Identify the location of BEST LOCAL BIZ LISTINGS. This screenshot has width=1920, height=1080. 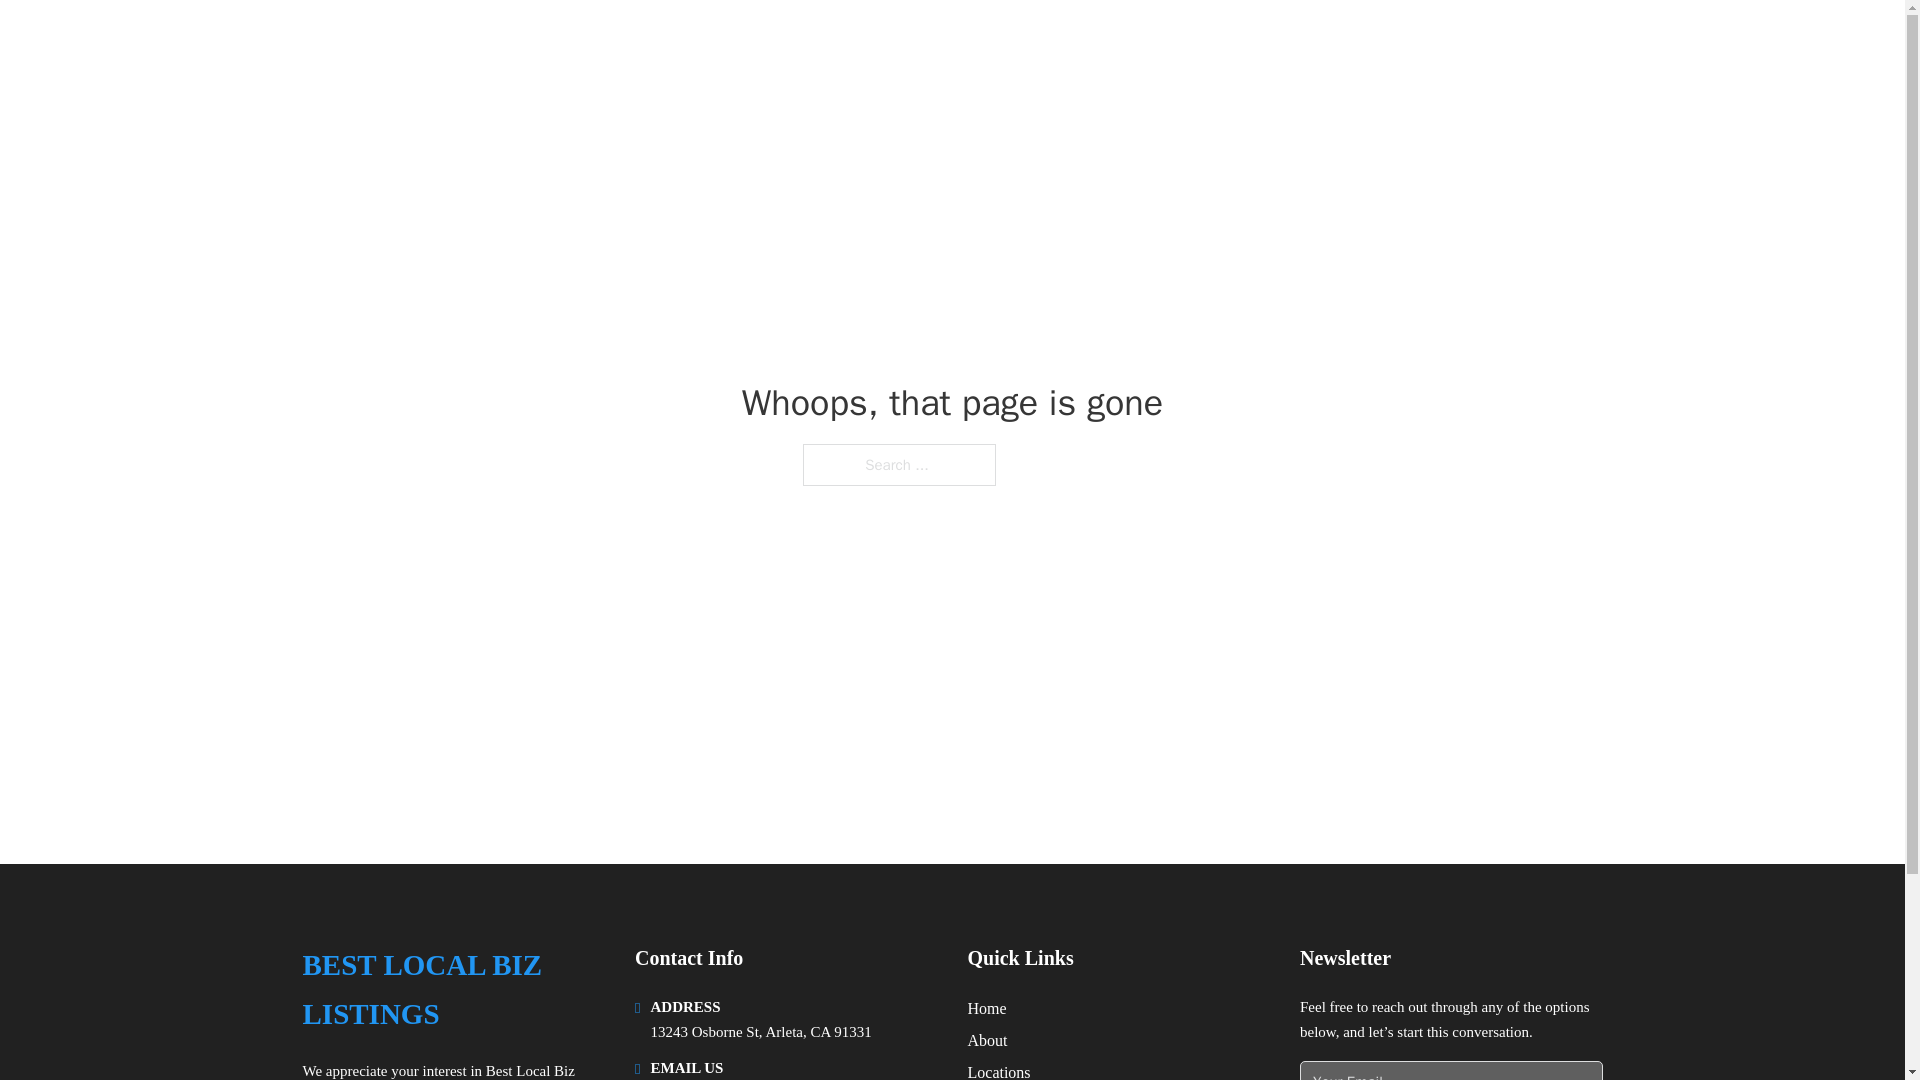
(452, 990).